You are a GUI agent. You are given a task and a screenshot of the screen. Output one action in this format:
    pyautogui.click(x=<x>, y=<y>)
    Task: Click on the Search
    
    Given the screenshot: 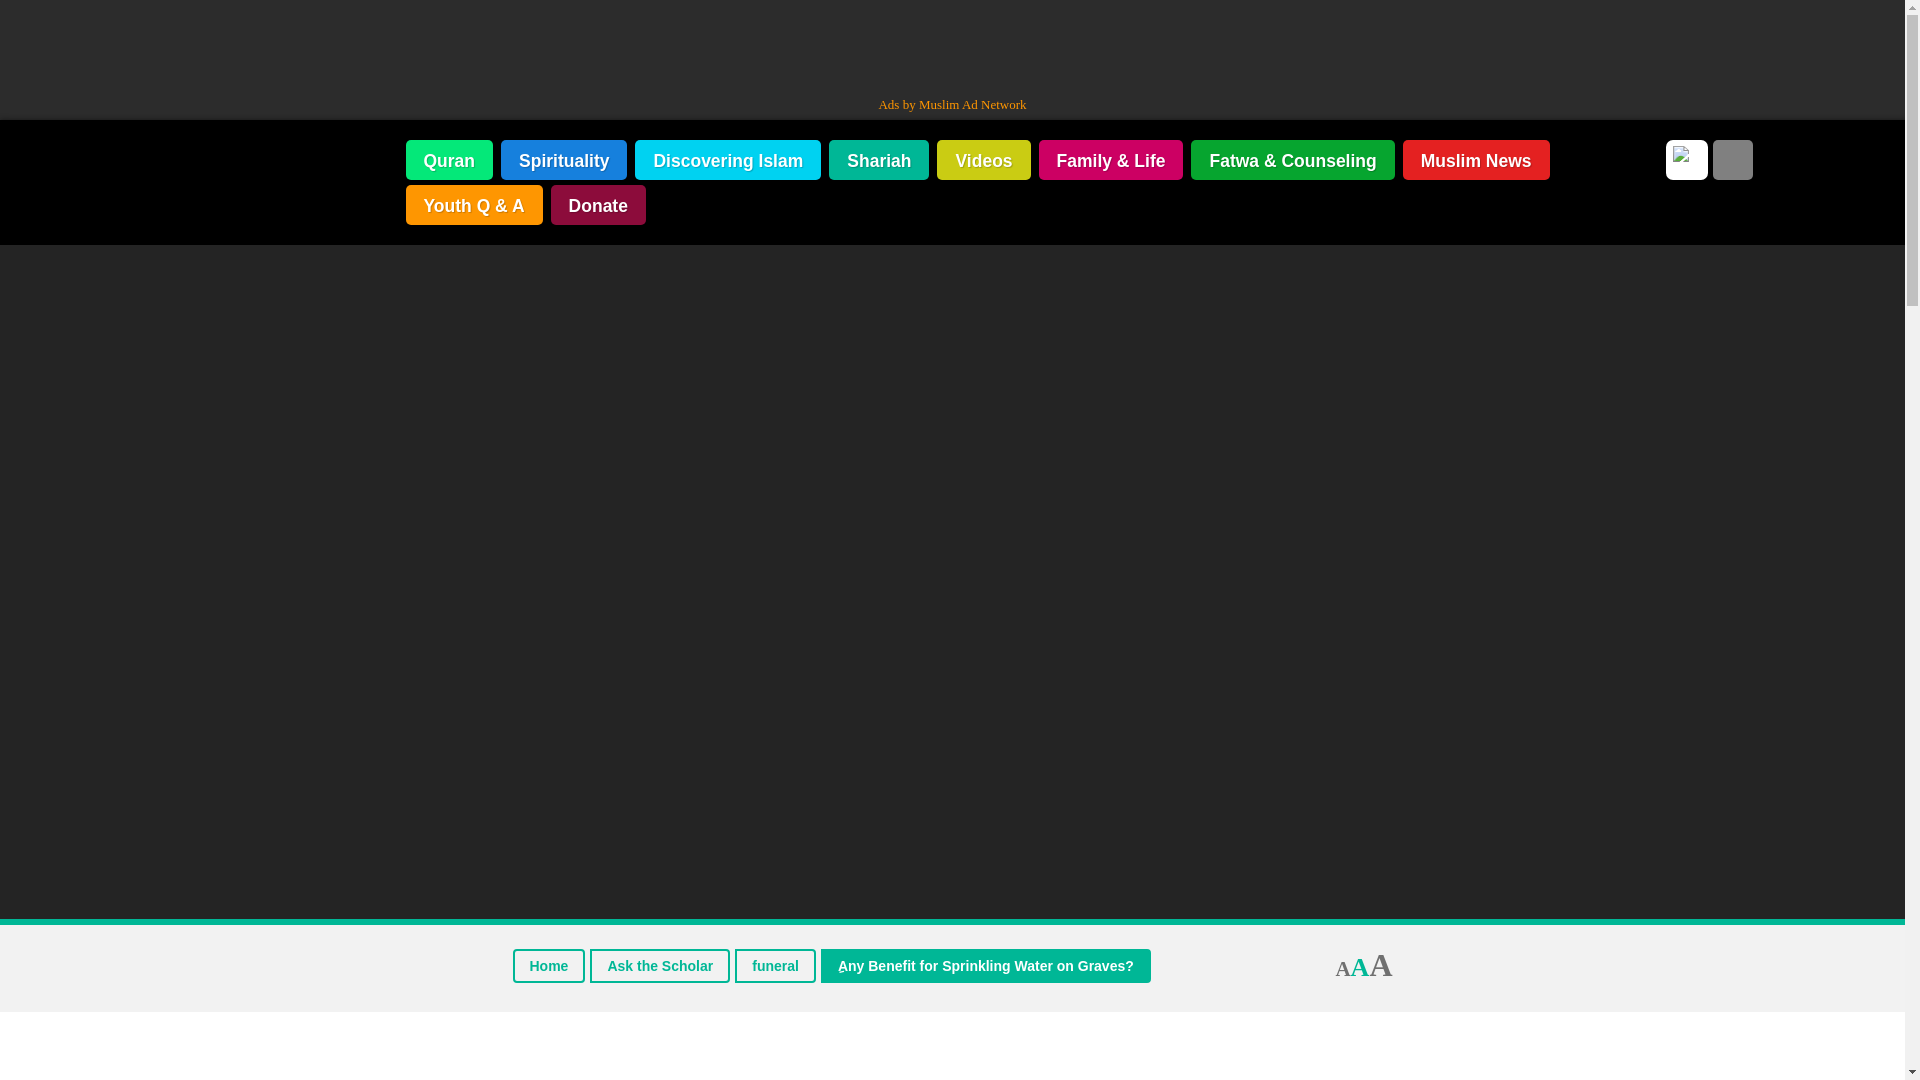 What is the action you would take?
    pyautogui.click(x=1732, y=160)
    